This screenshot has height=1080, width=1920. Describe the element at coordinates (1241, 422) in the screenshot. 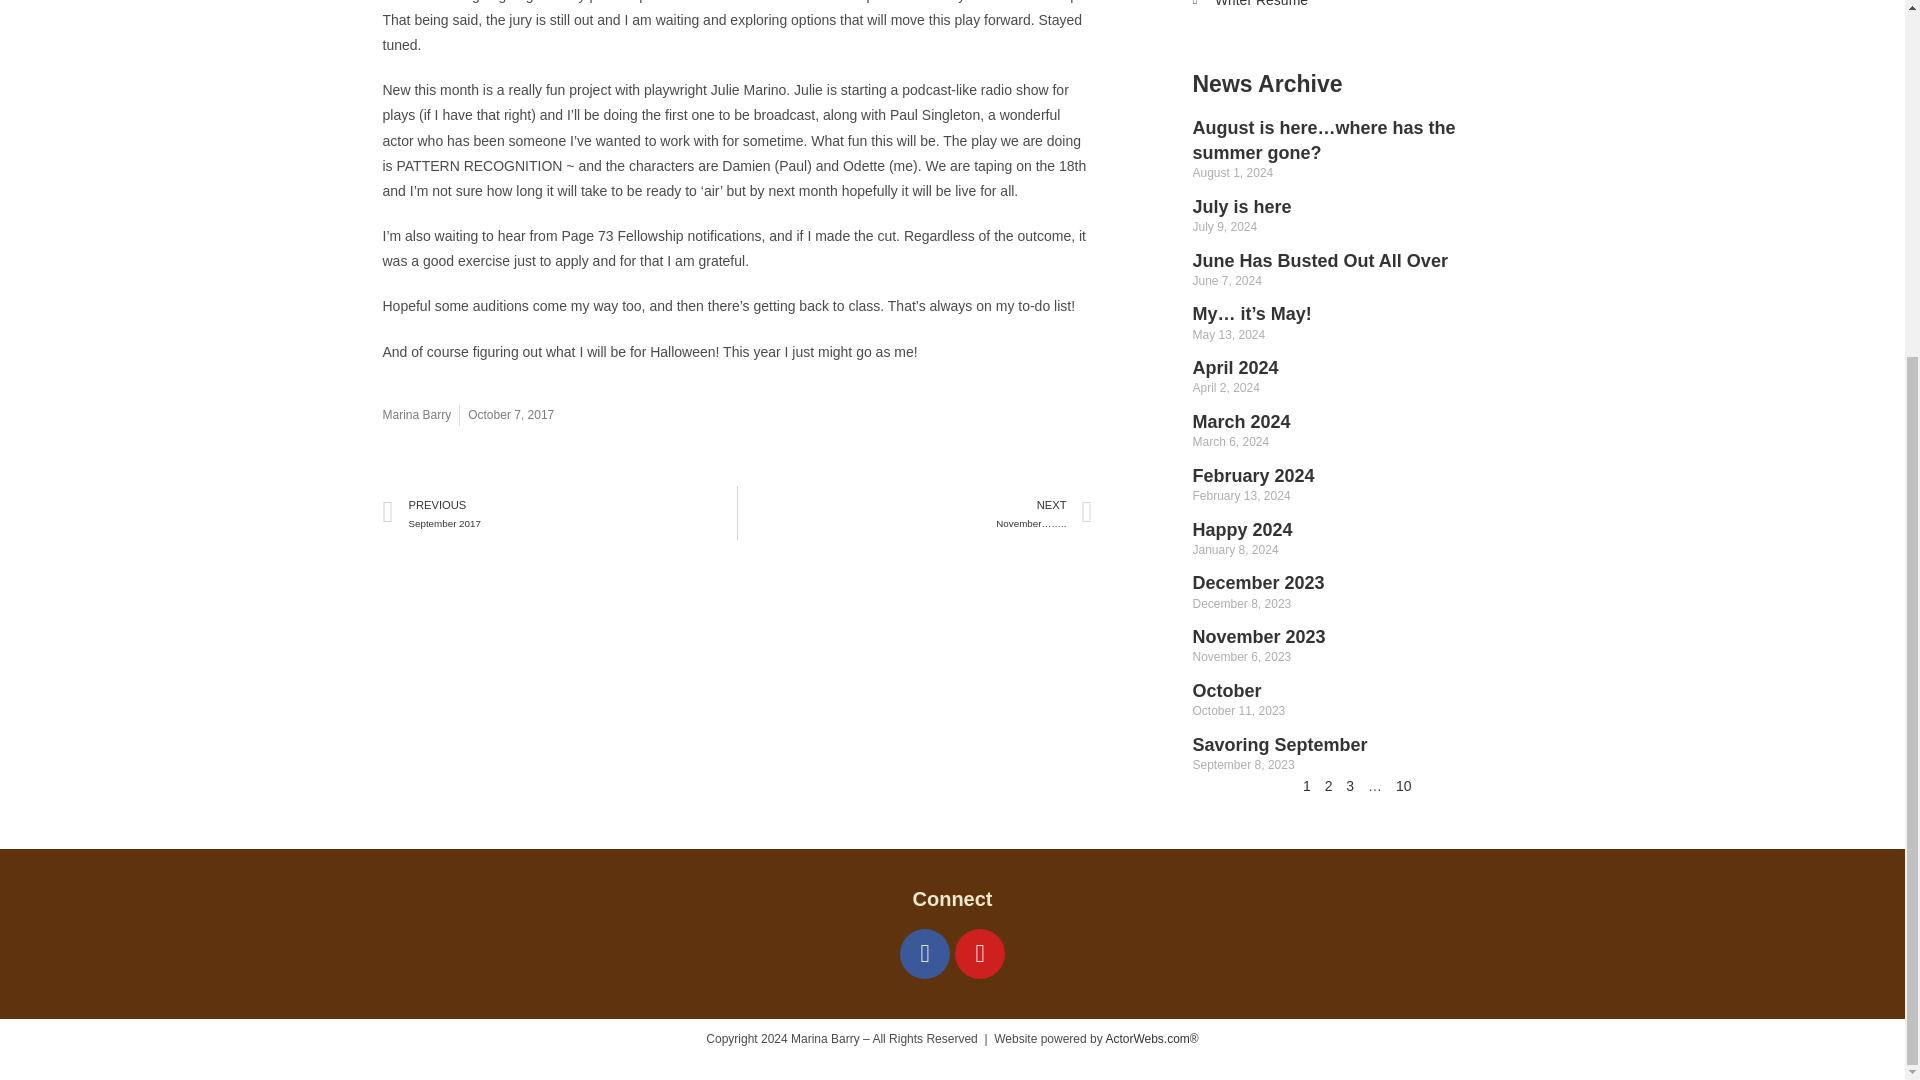

I see `March 2024` at that location.